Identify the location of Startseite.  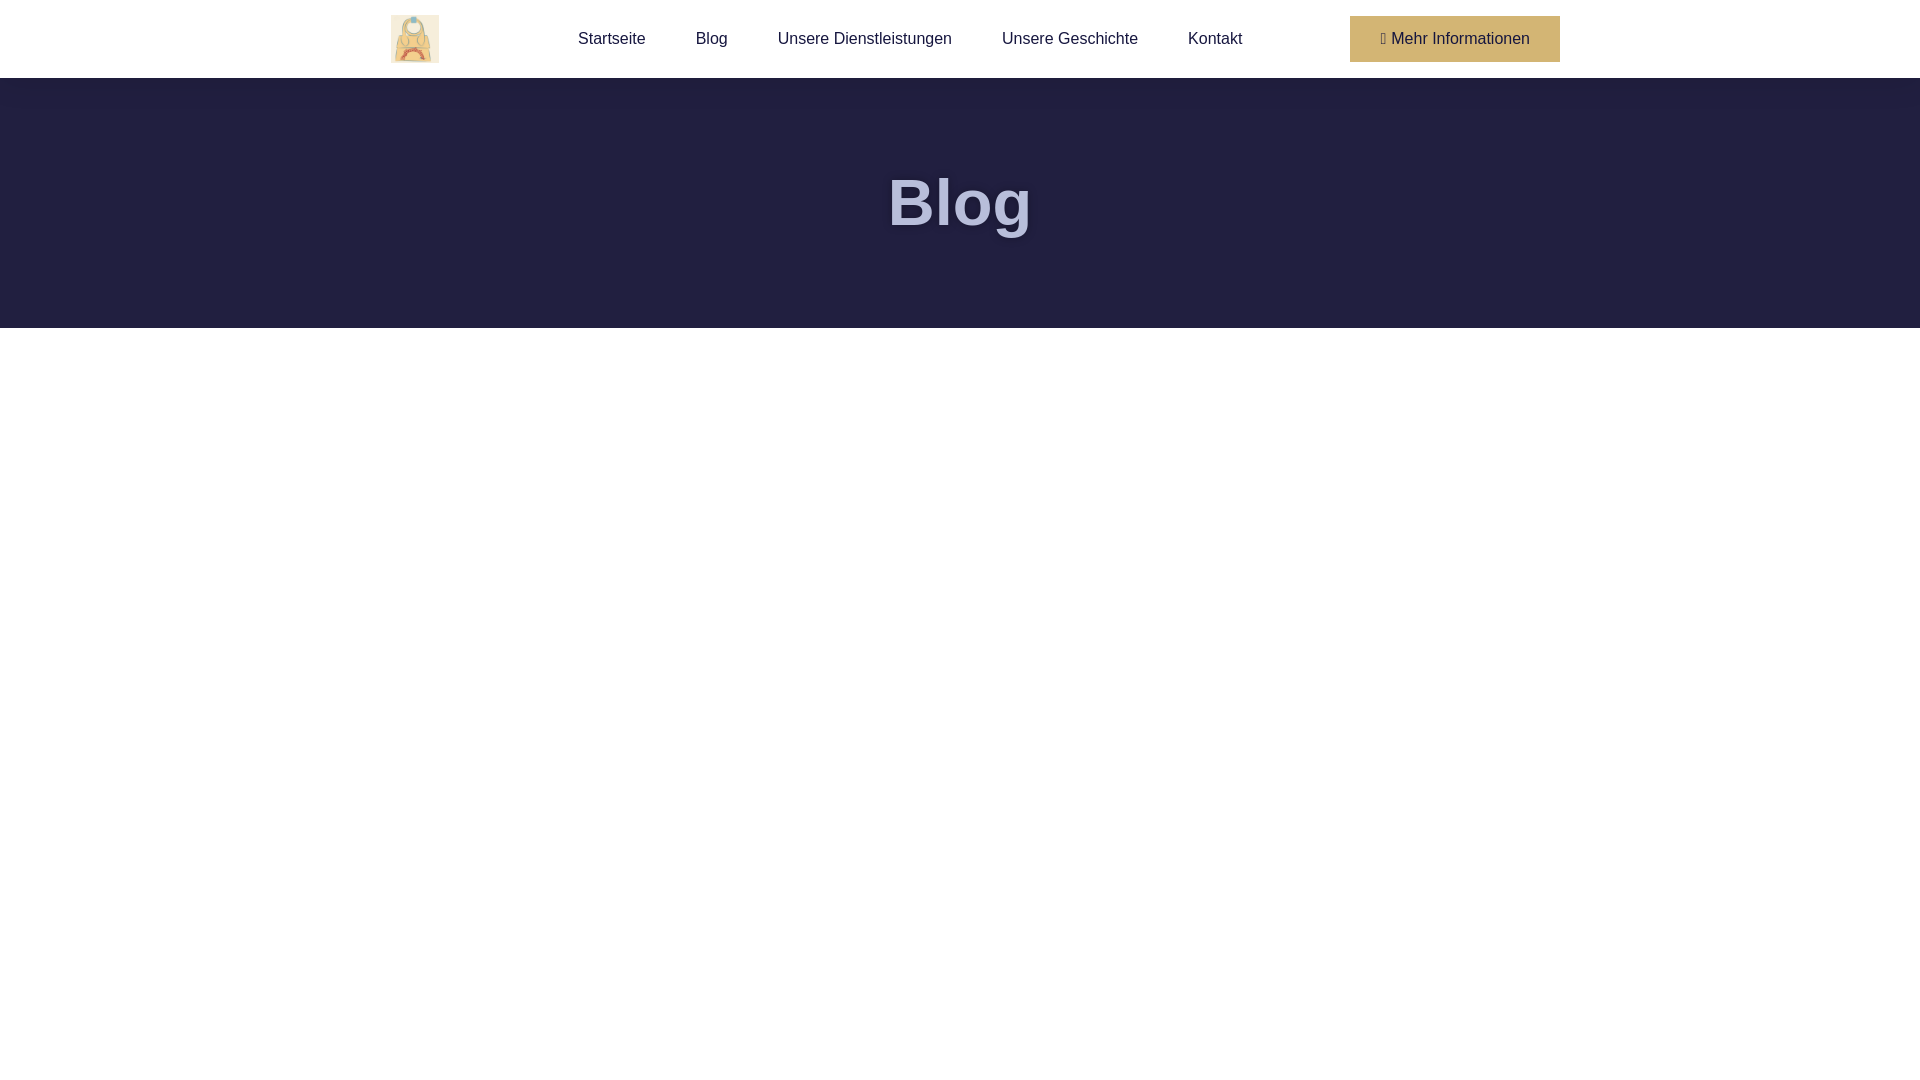
(611, 38).